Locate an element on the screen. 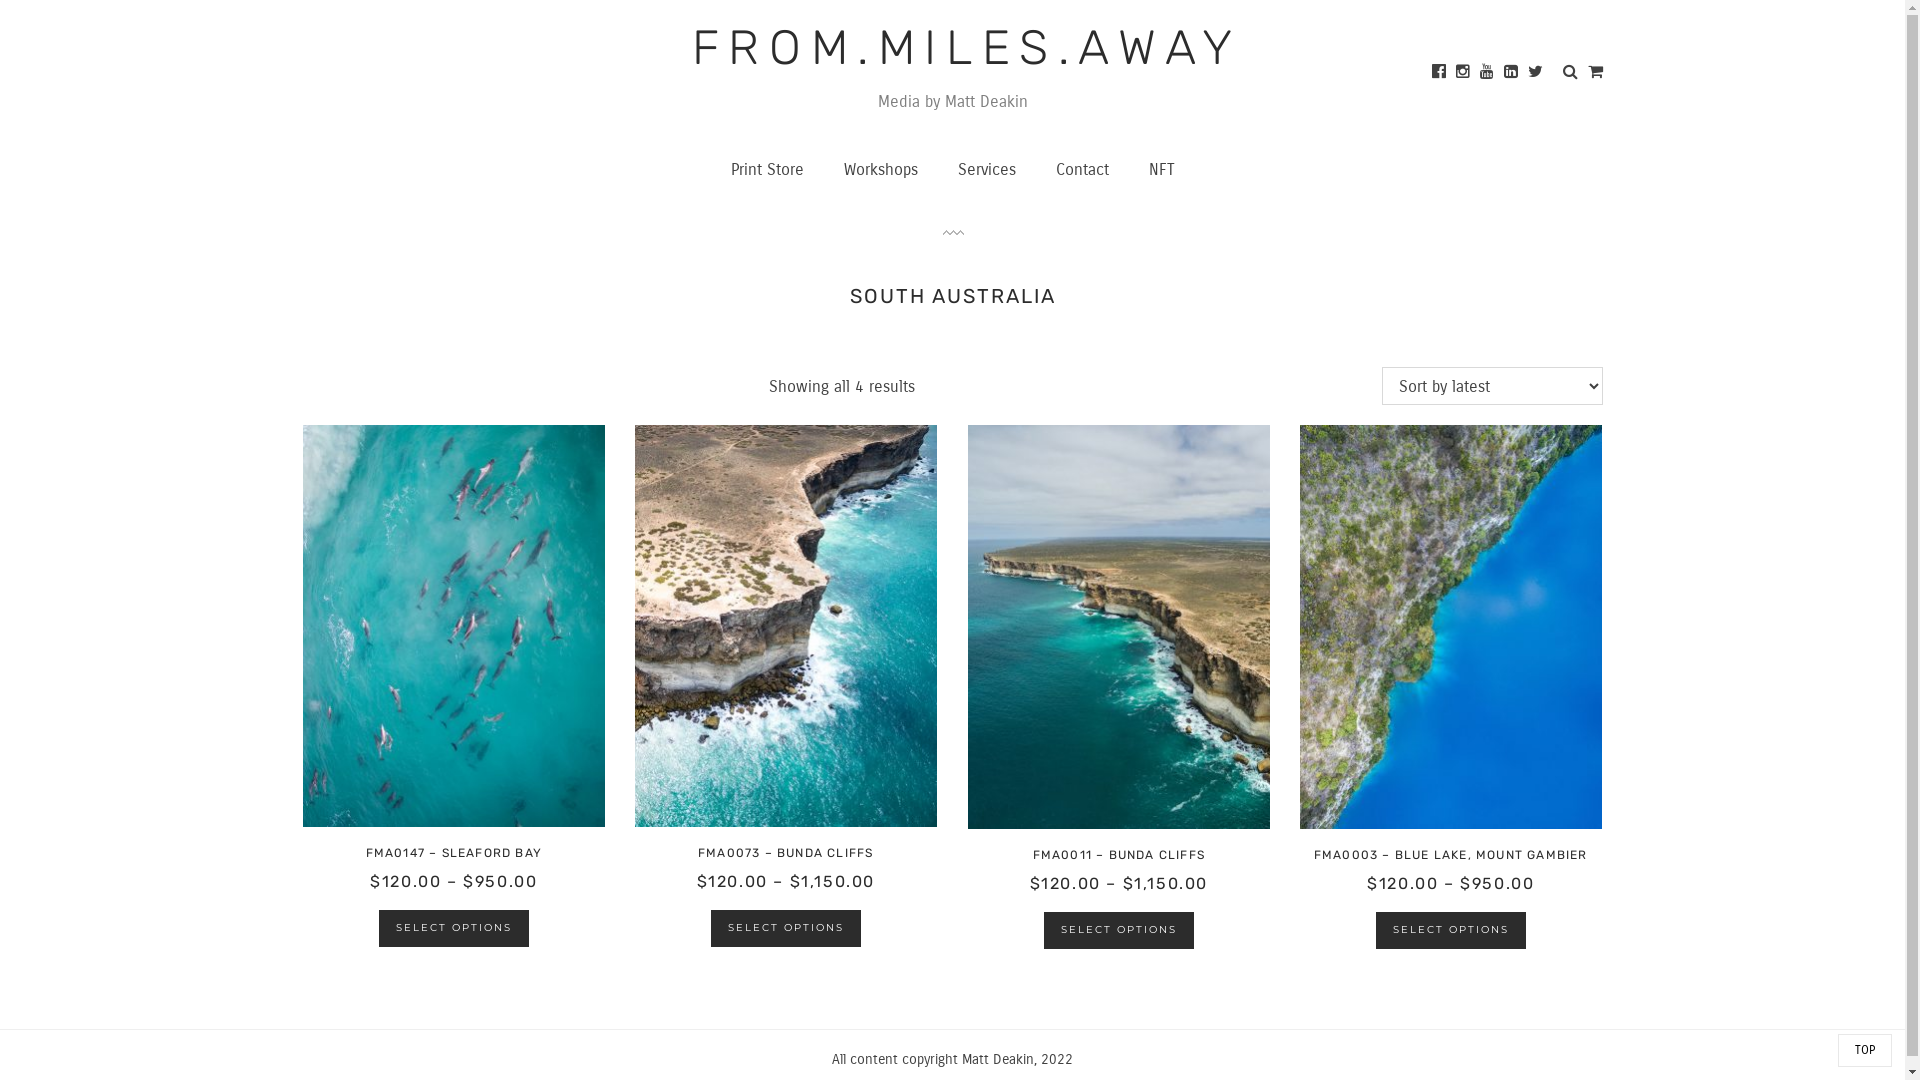 The height and width of the screenshot is (1080, 1920). Instagram is located at coordinates (1463, 70).